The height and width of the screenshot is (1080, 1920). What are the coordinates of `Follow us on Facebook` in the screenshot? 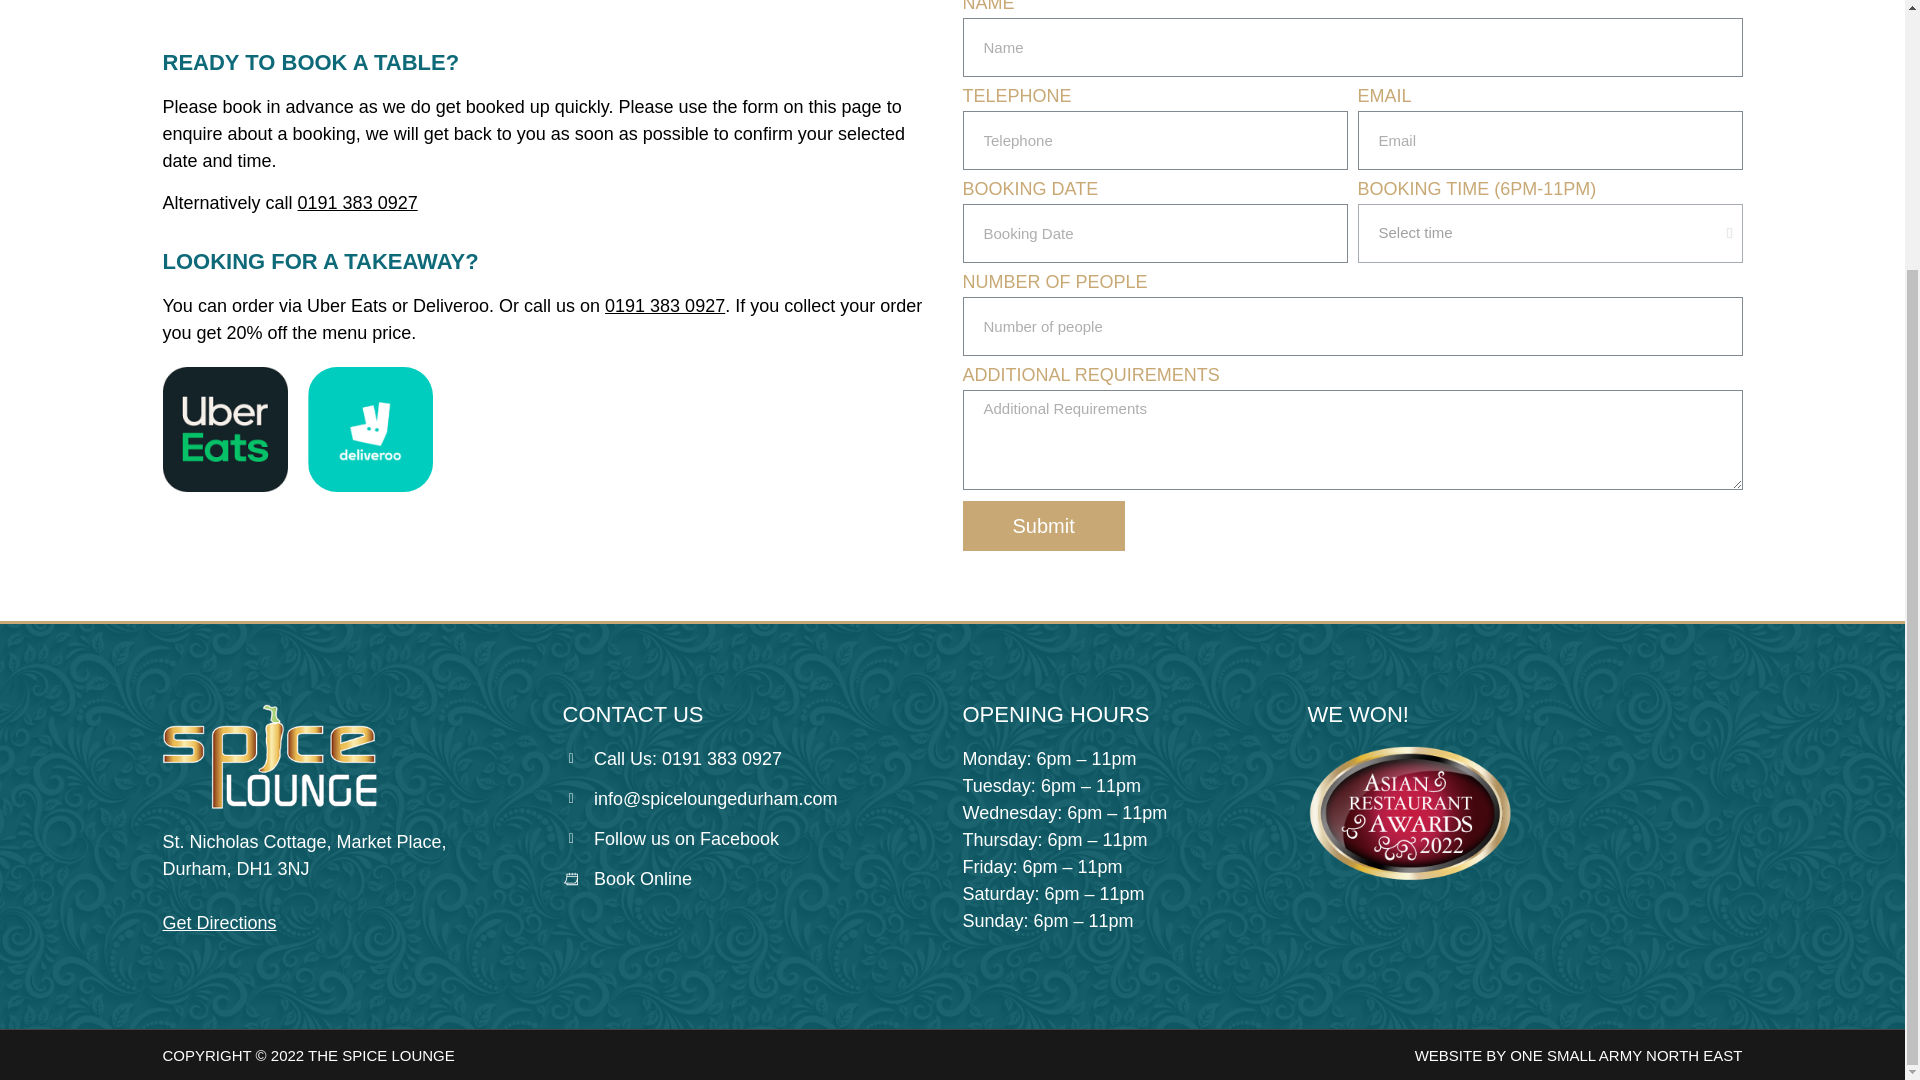 It's located at (752, 840).